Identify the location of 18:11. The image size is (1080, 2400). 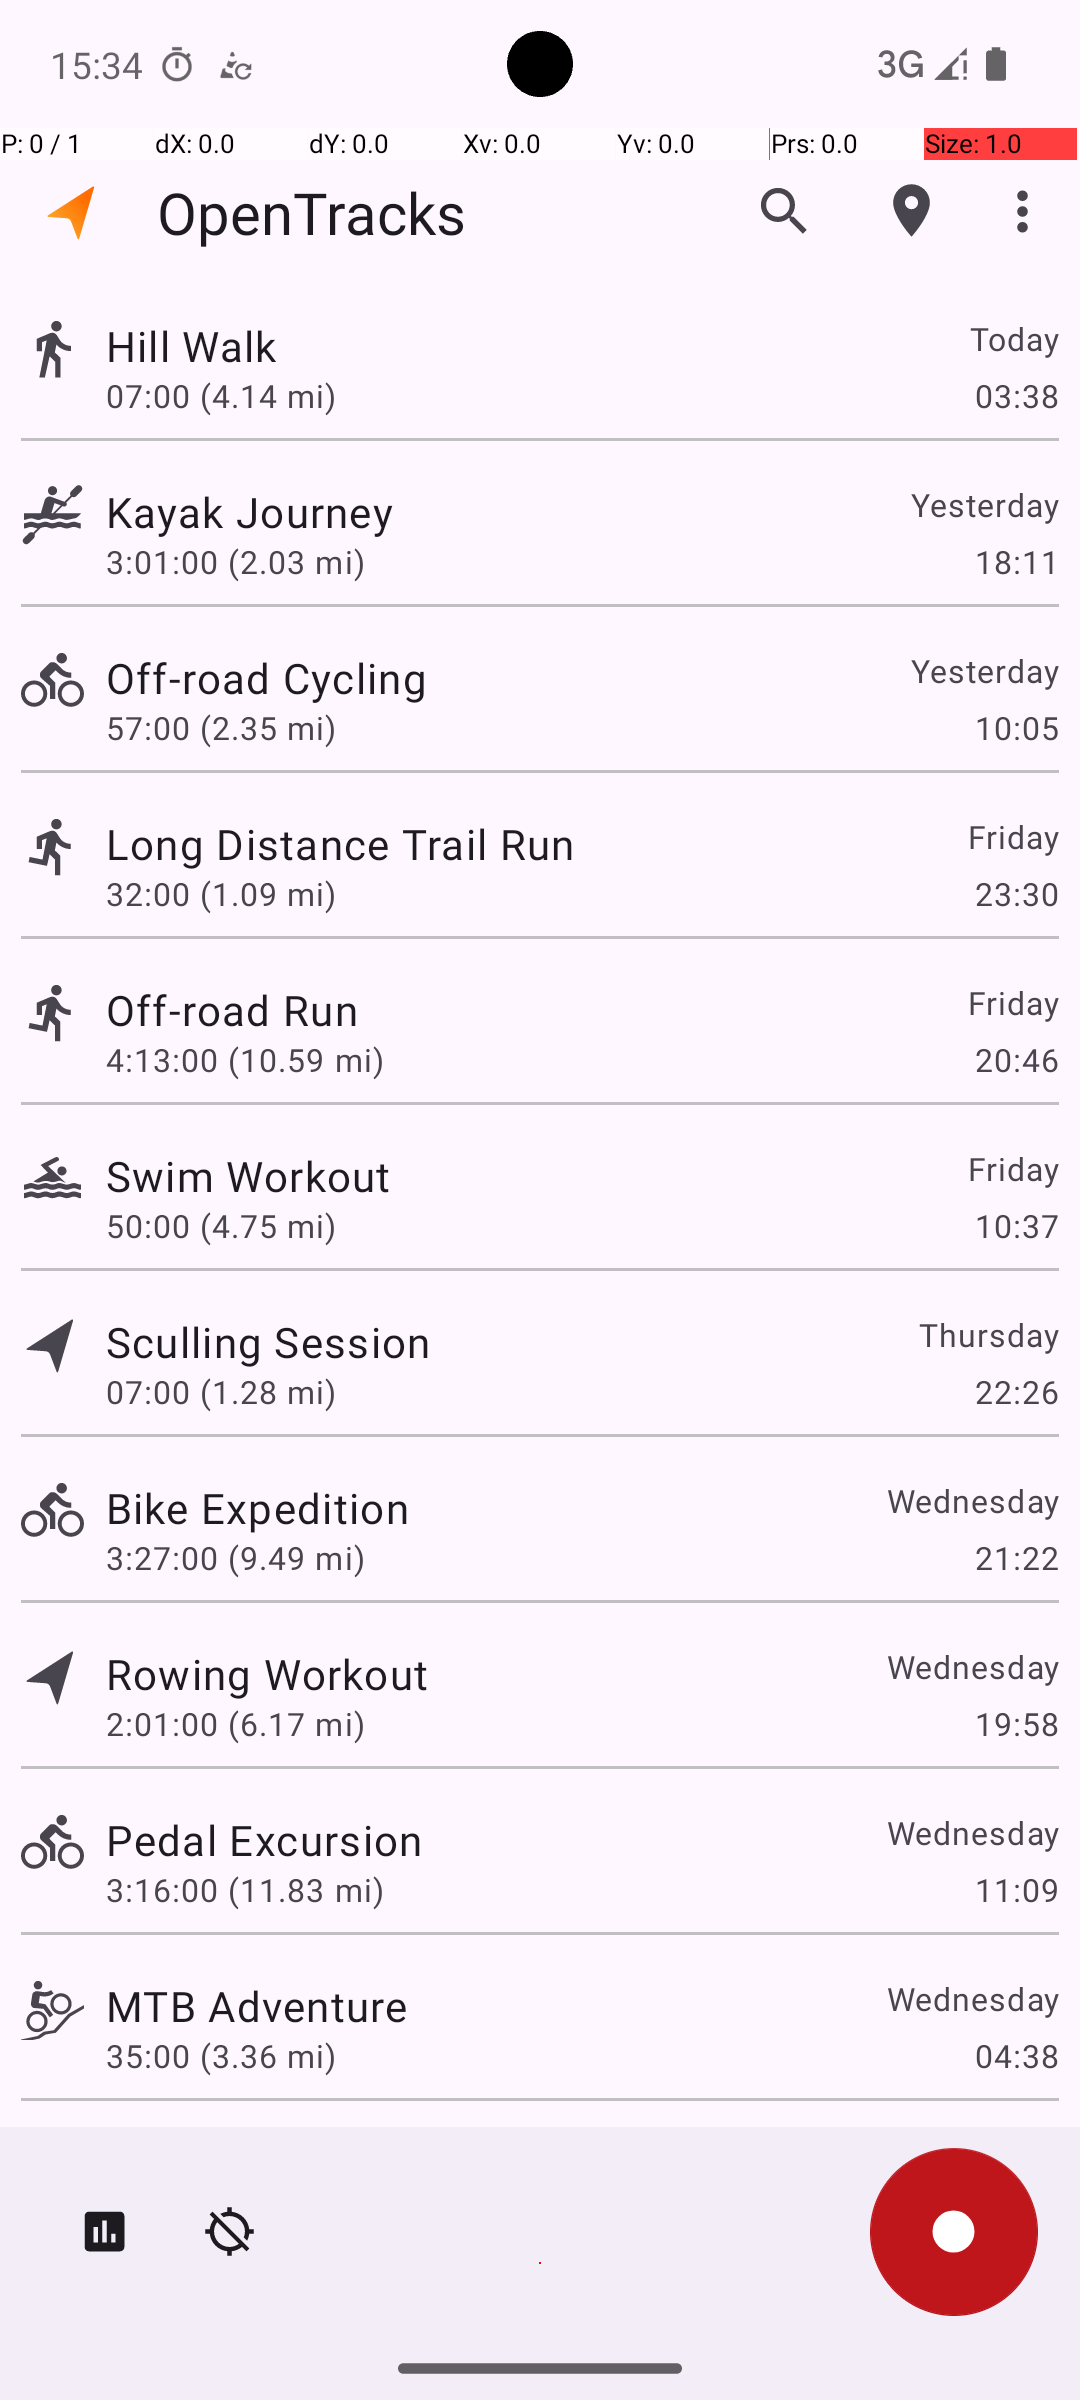
(1016, 562).